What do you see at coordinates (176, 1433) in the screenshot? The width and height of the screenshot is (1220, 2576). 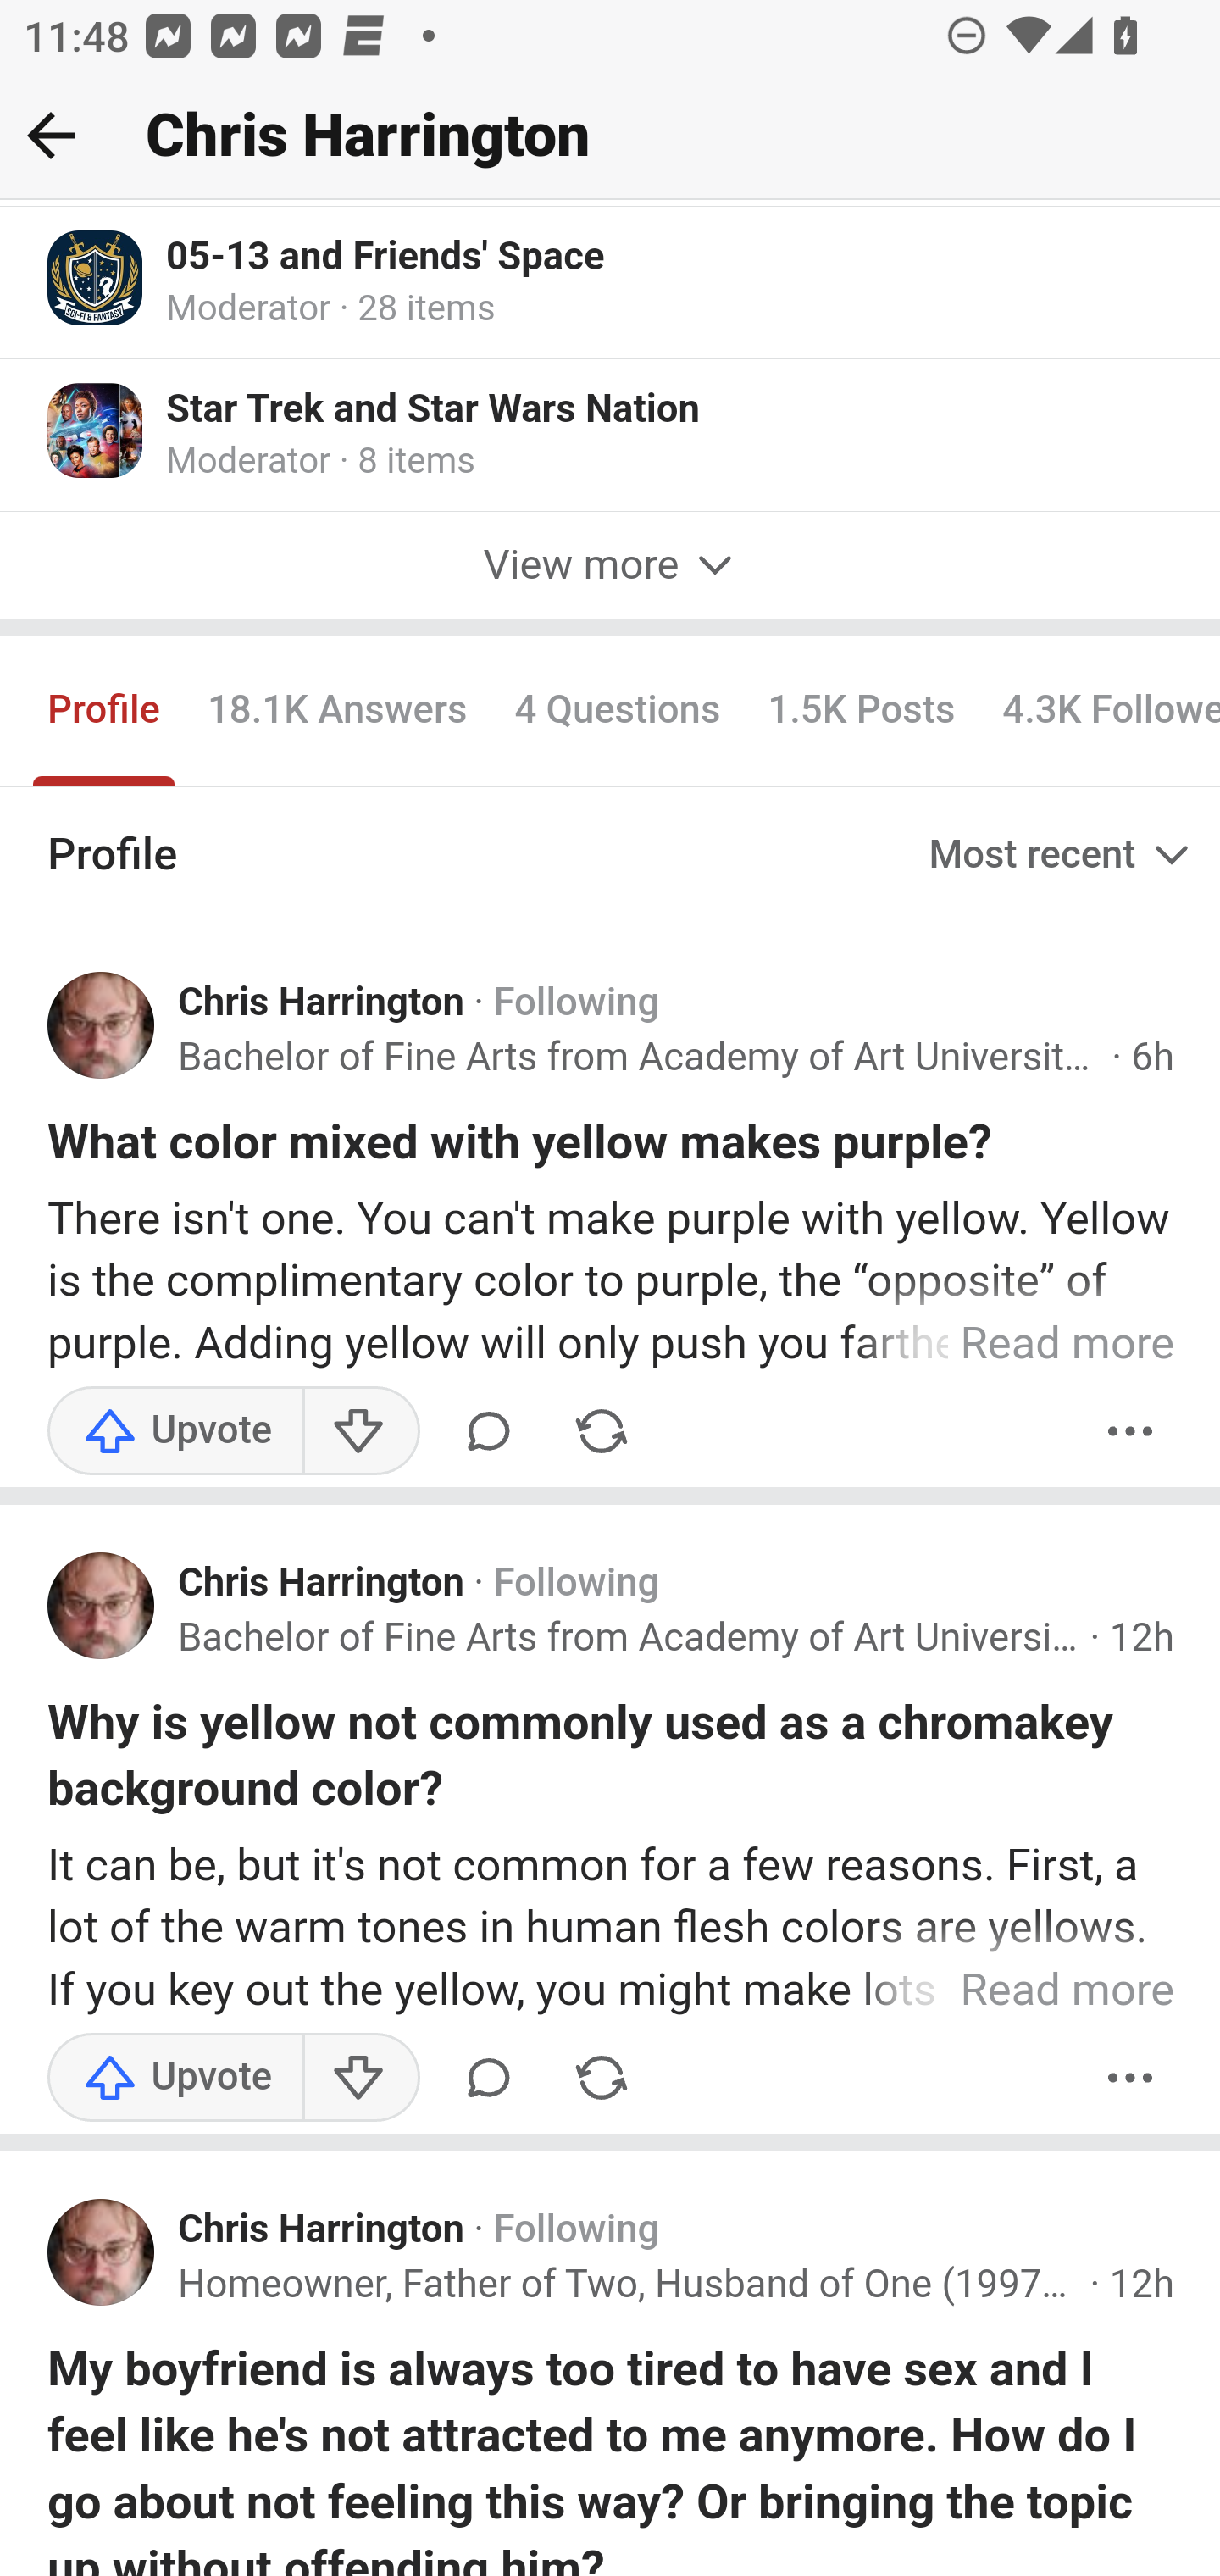 I see `Upvote` at bounding box center [176, 1433].